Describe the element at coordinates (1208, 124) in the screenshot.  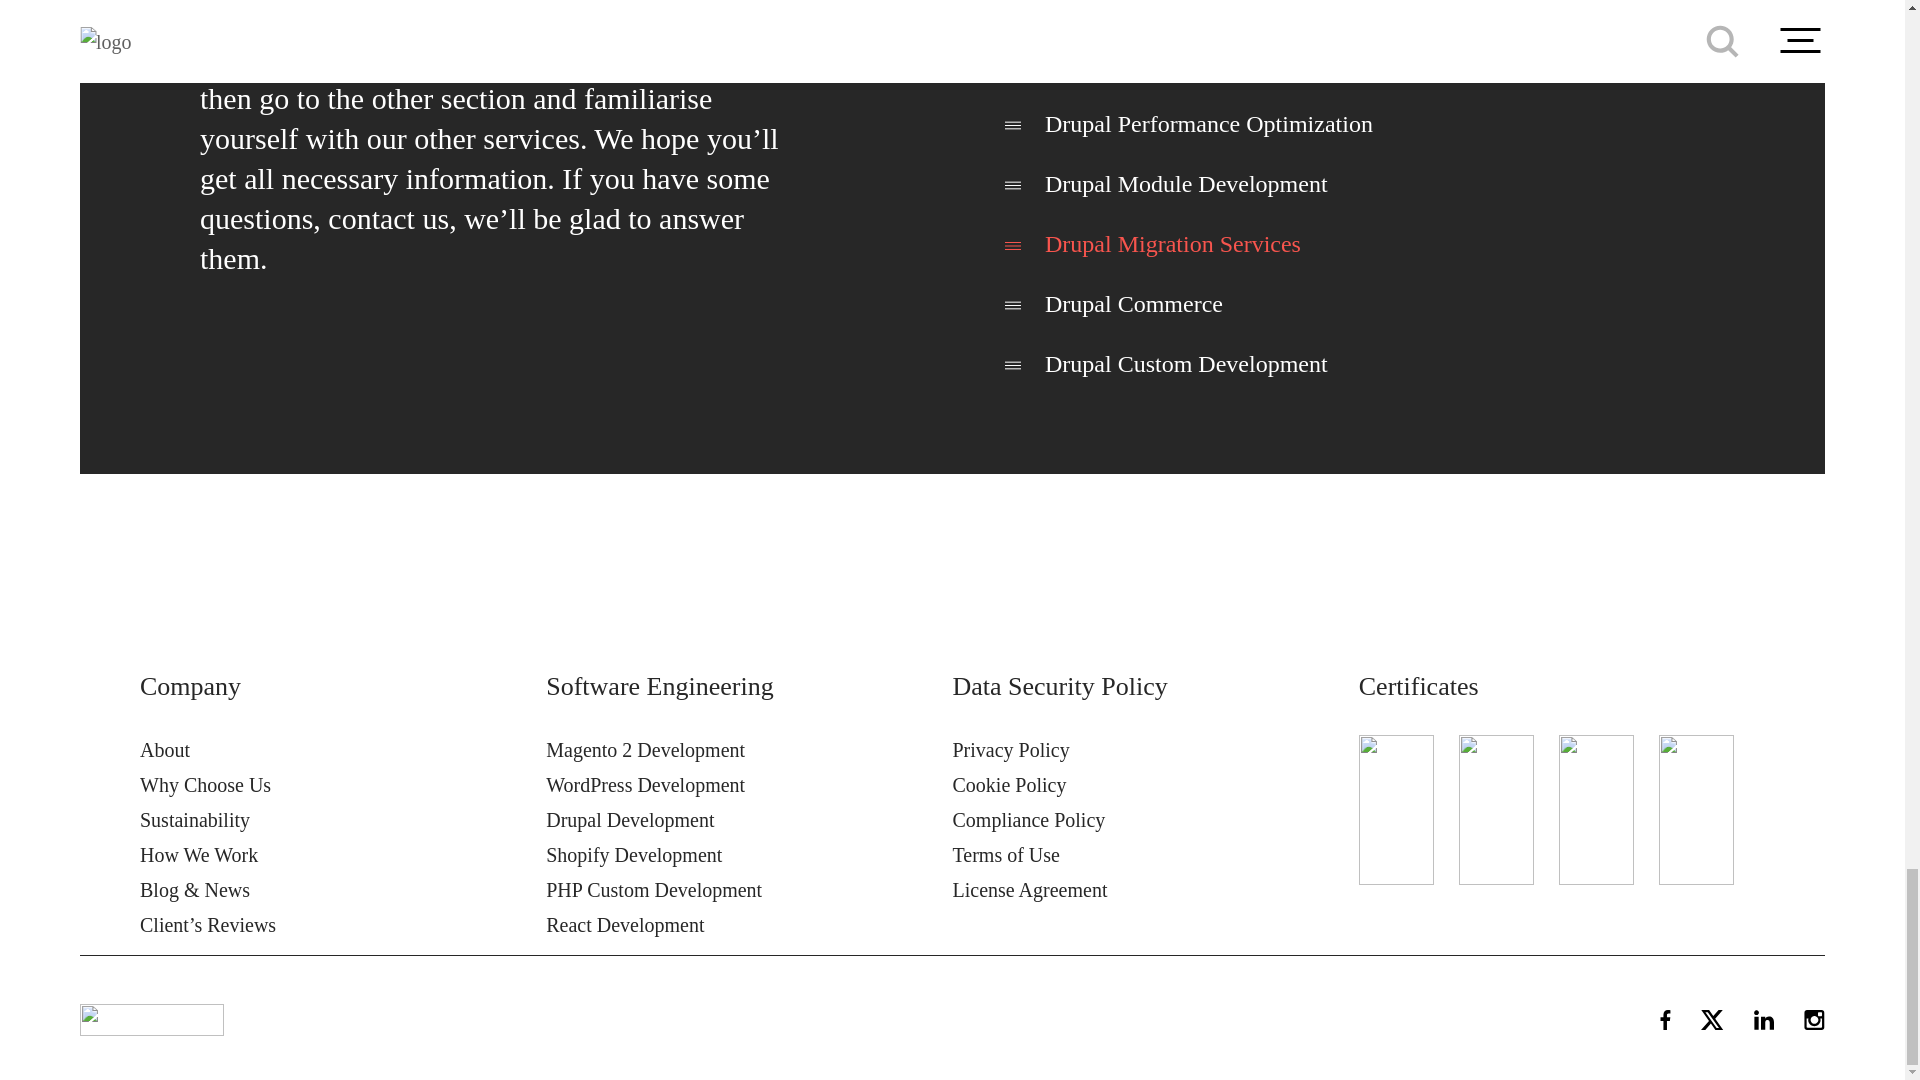
I see `Drupal Performance Optimization` at that location.